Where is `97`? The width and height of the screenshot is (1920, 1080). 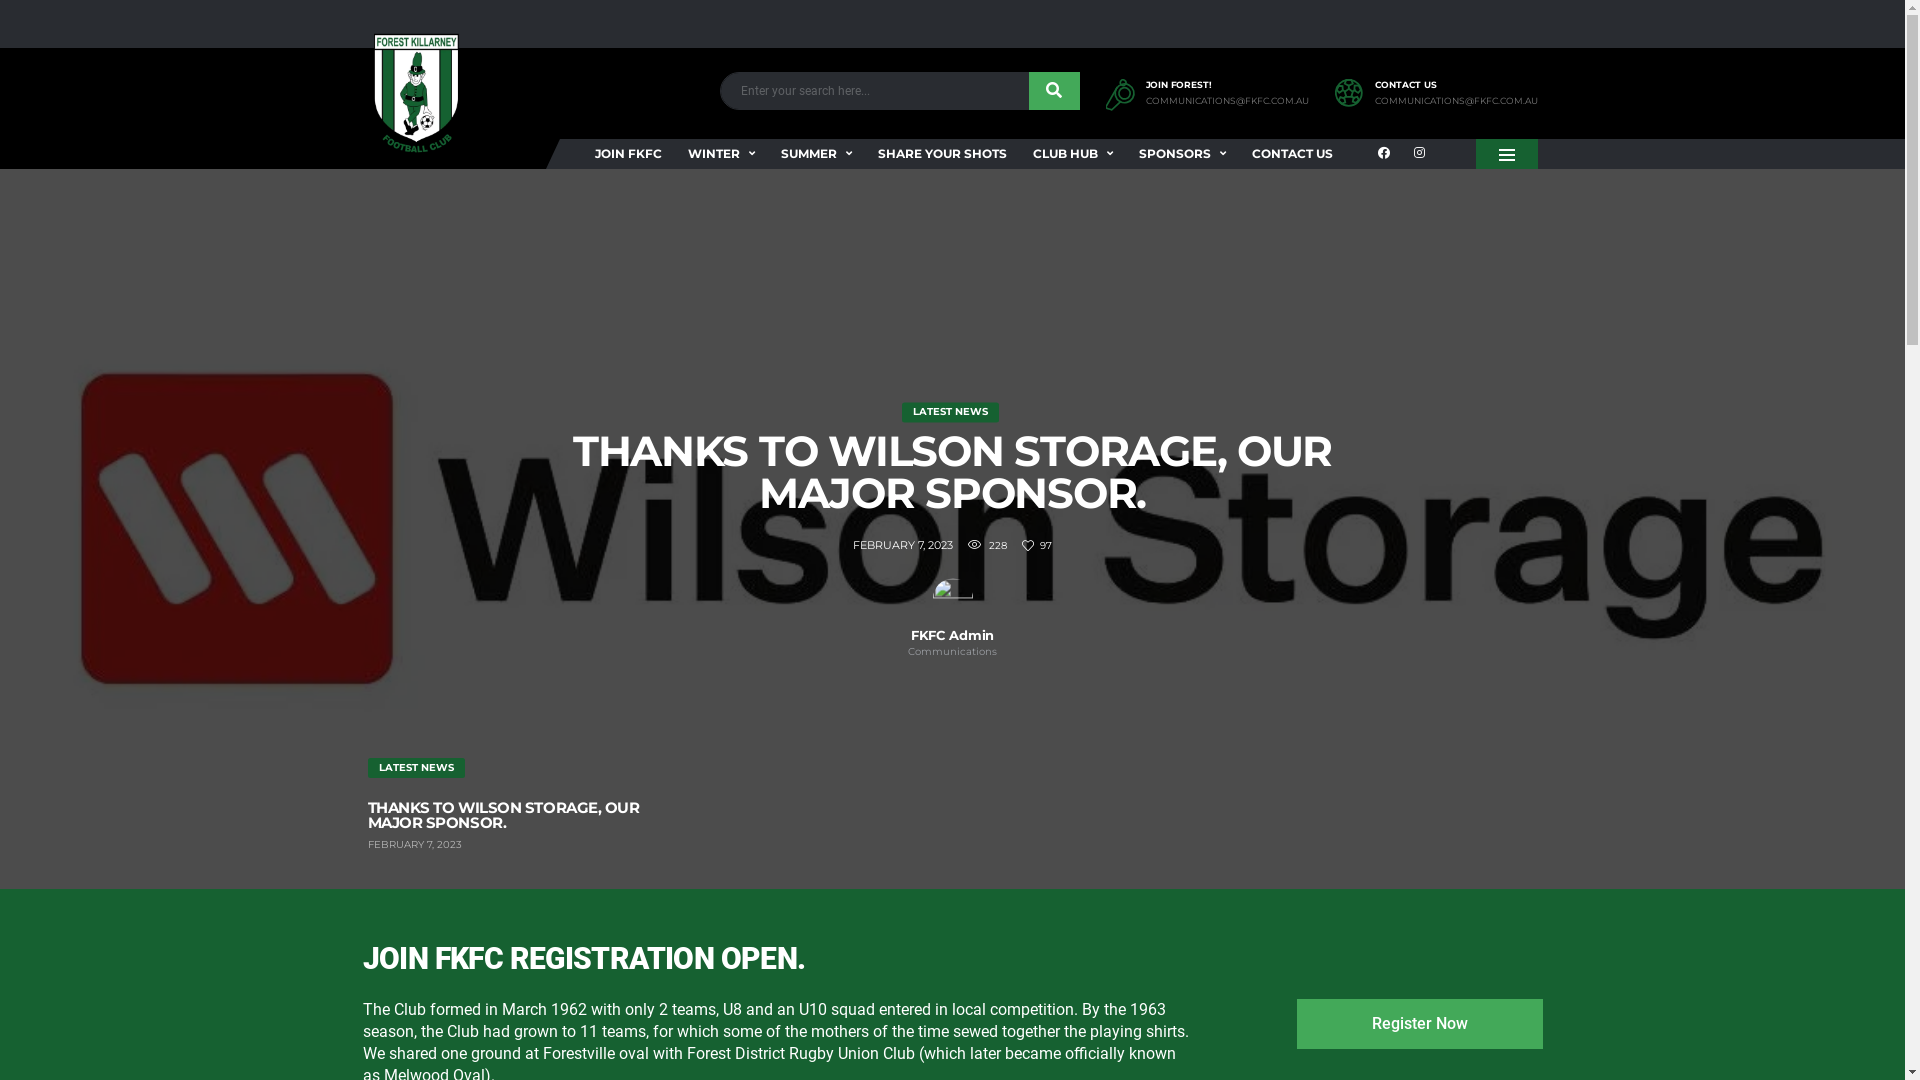 97 is located at coordinates (1037, 546).